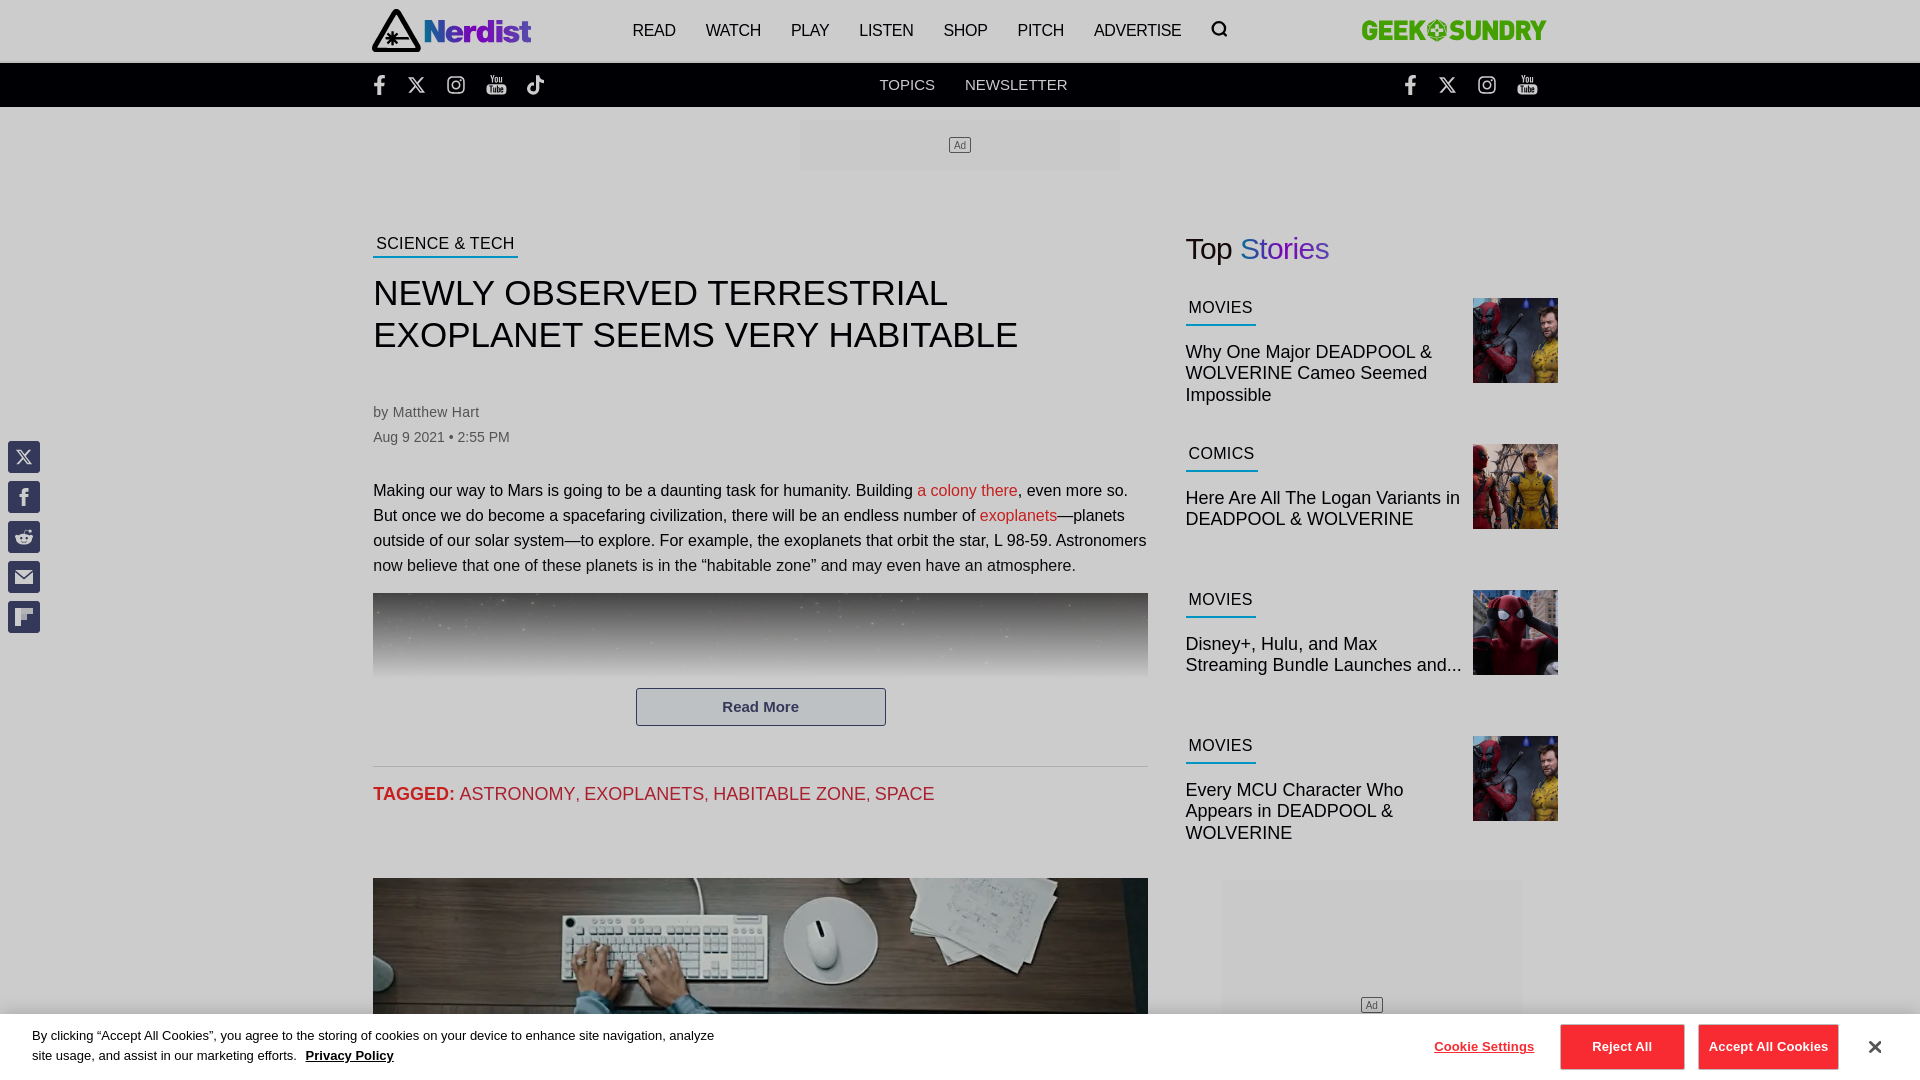 The width and height of the screenshot is (1920, 1080). I want to click on Accept All Cookies, so click(1768, 1046).